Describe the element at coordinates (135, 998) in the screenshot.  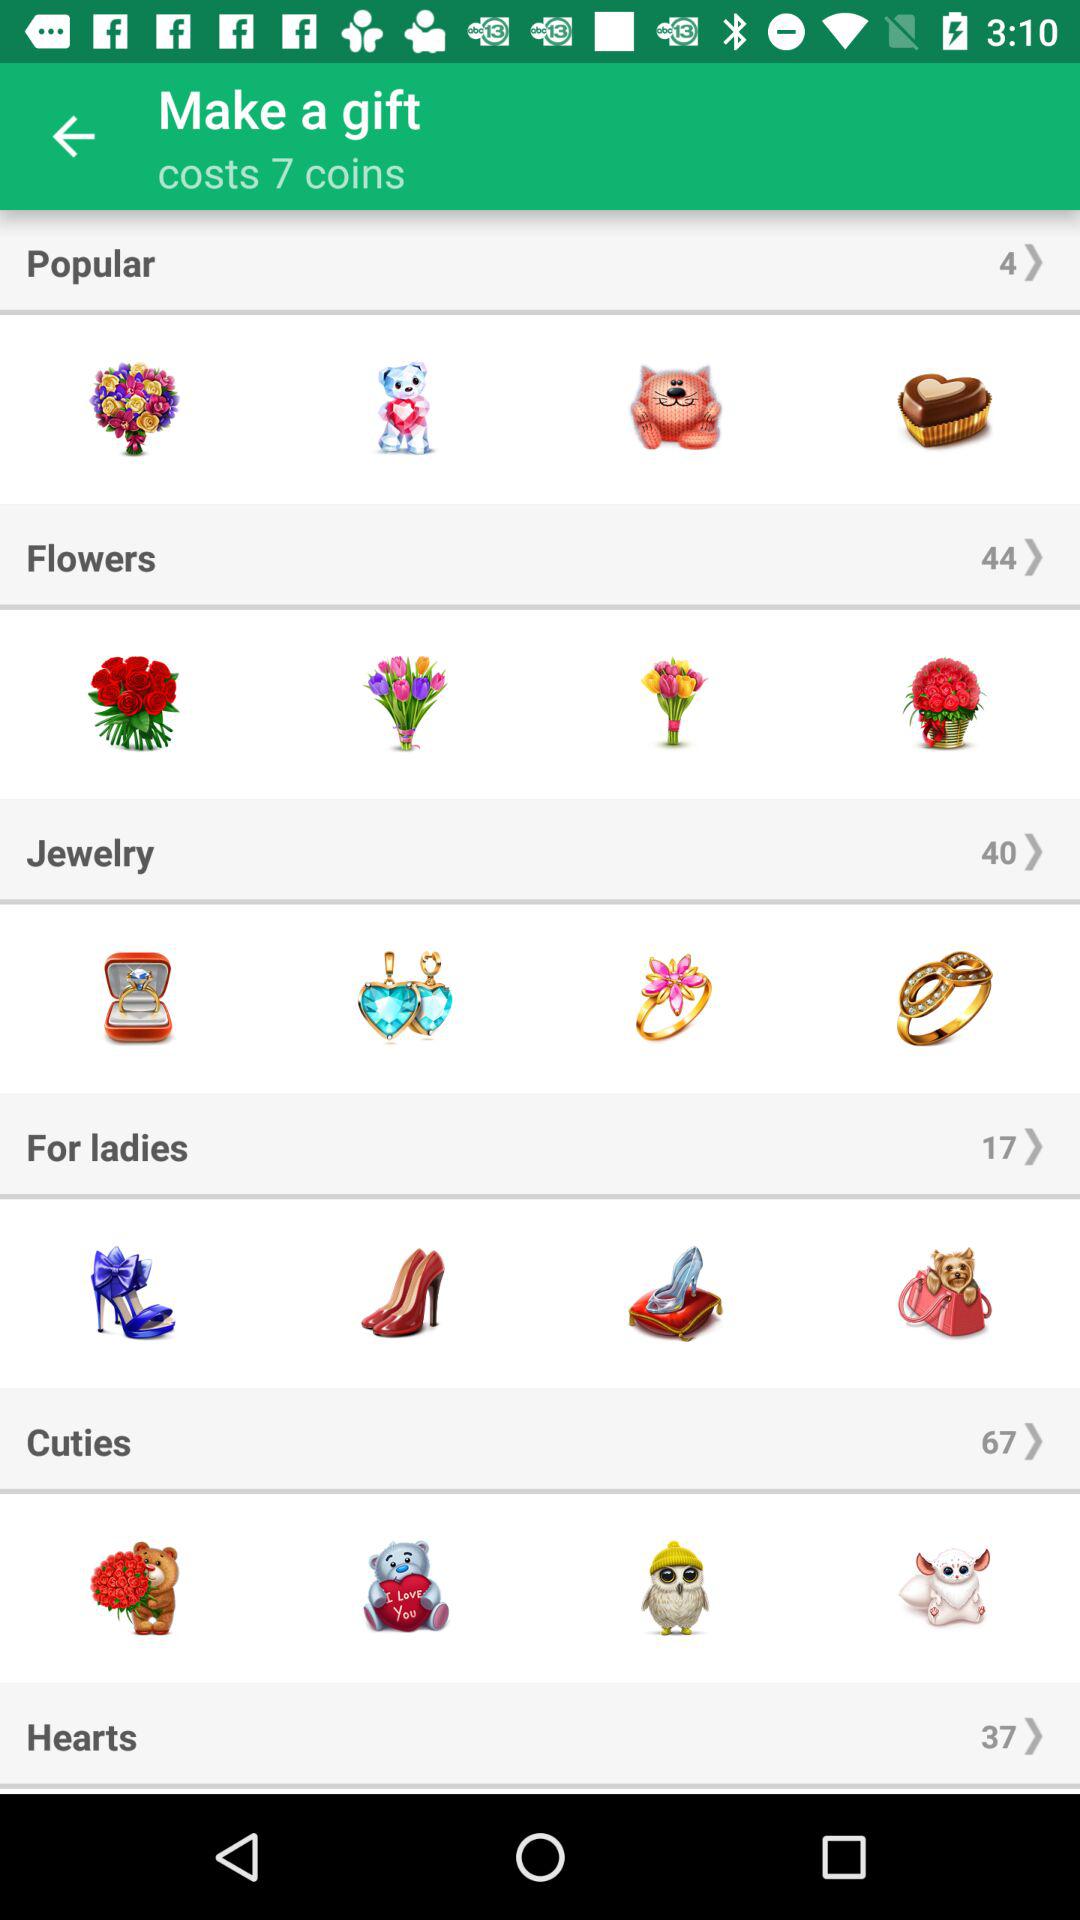
I see `select this gift button` at that location.